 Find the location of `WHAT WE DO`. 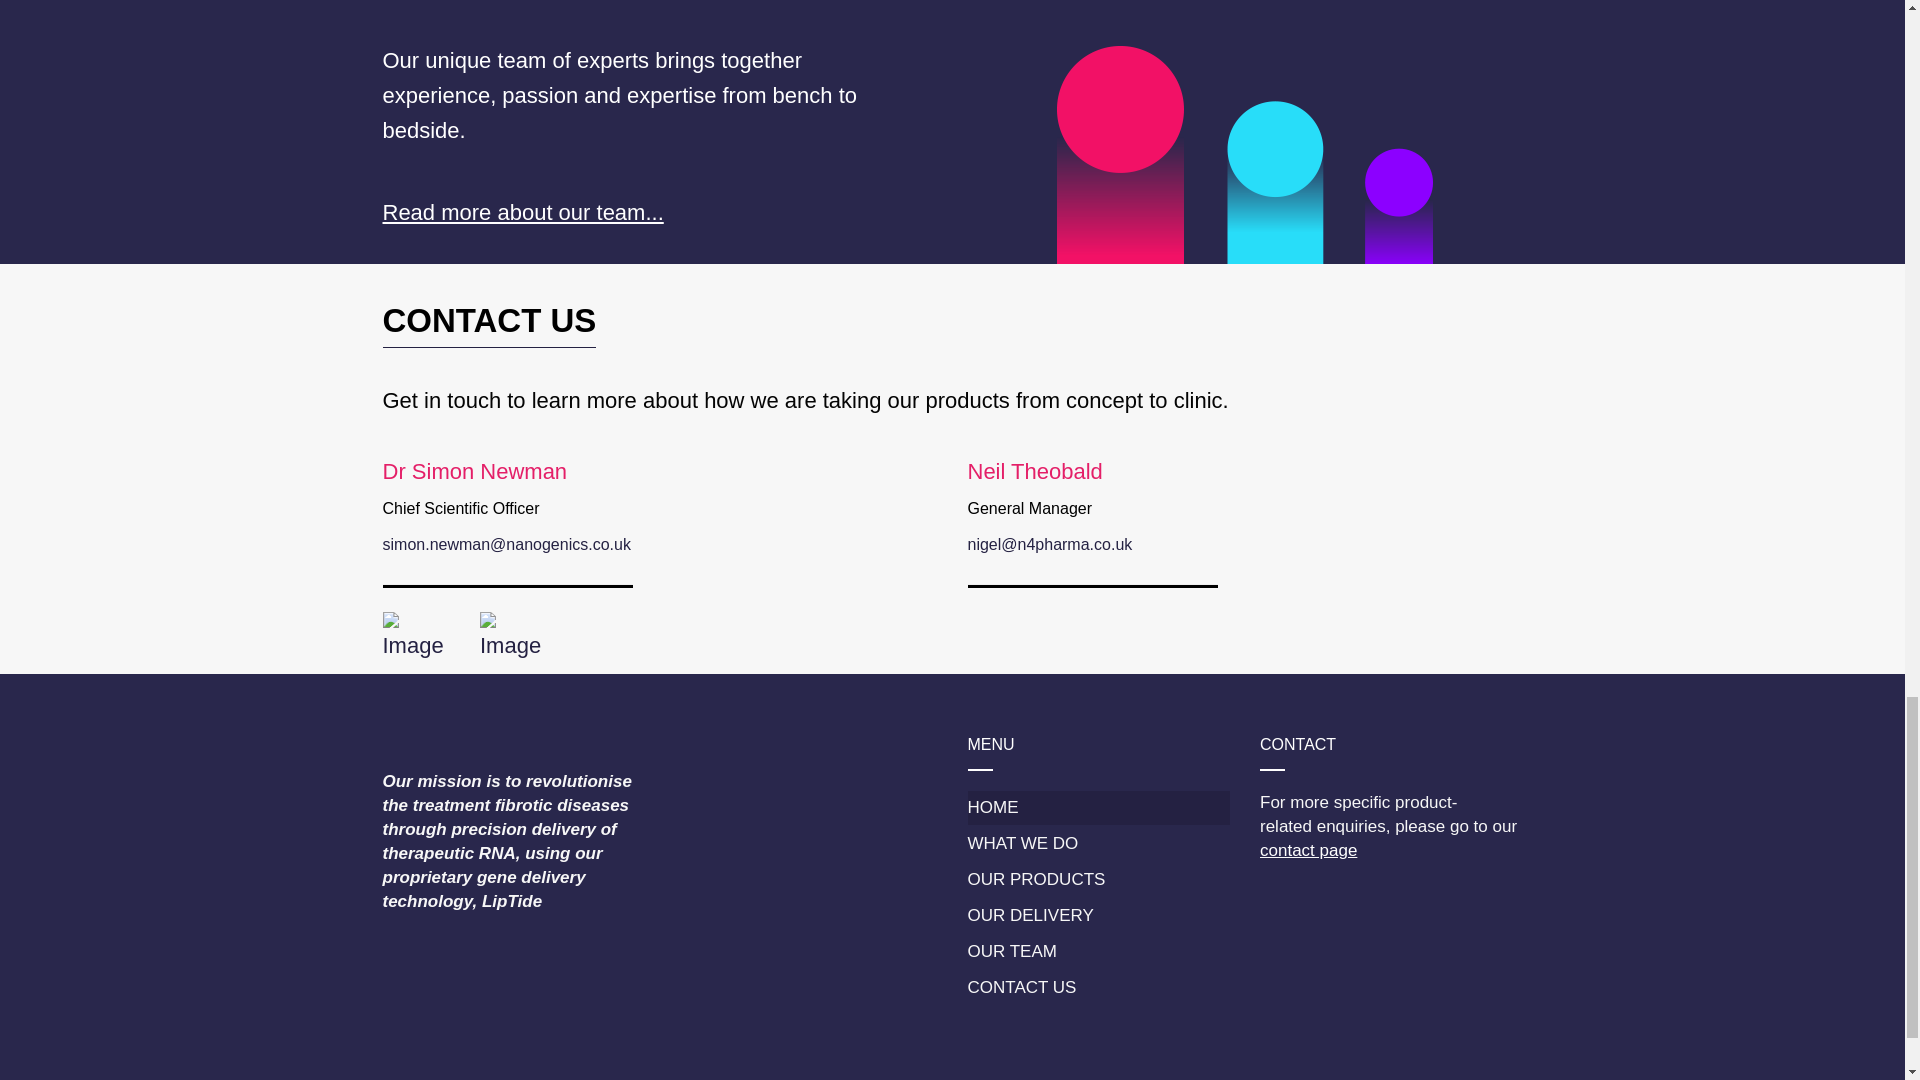

WHAT WE DO is located at coordinates (1098, 844).